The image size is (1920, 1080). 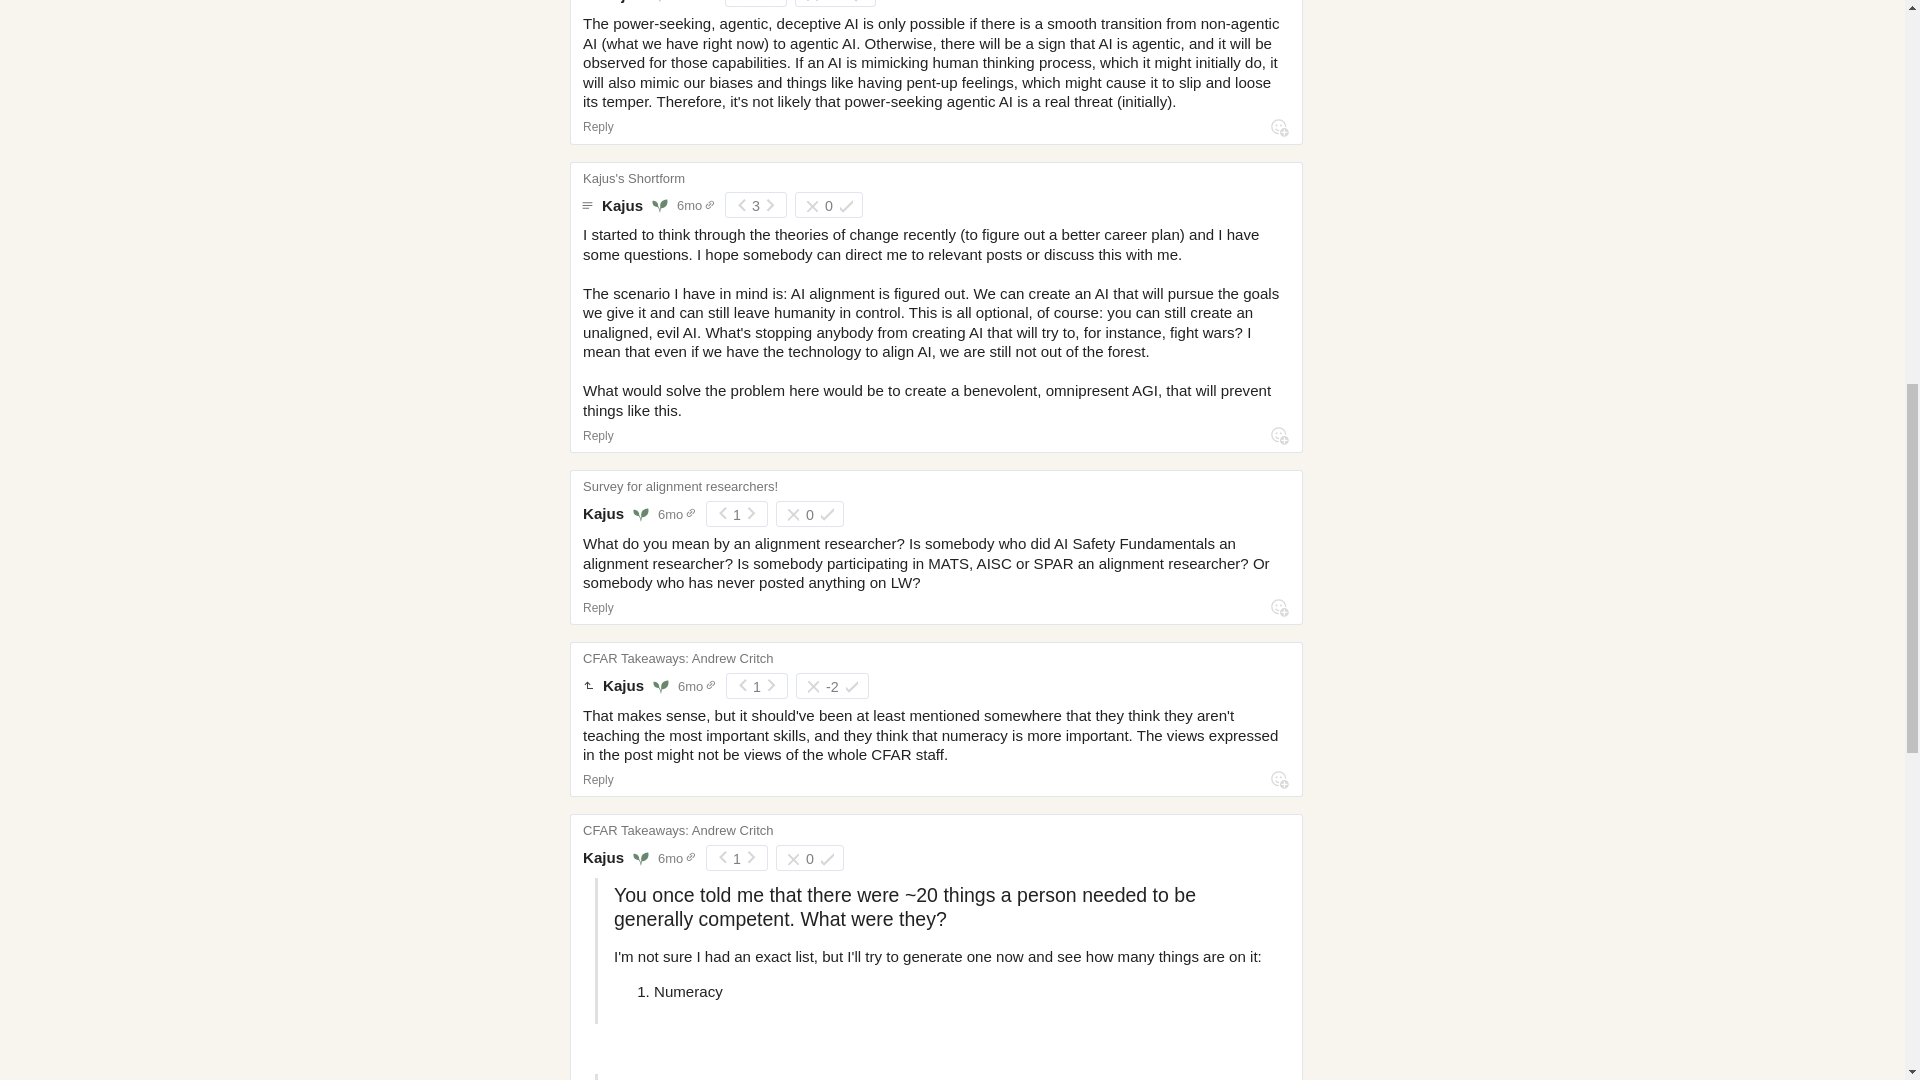 What do you see at coordinates (598, 126) in the screenshot?
I see `Reply` at bounding box center [598, 126].